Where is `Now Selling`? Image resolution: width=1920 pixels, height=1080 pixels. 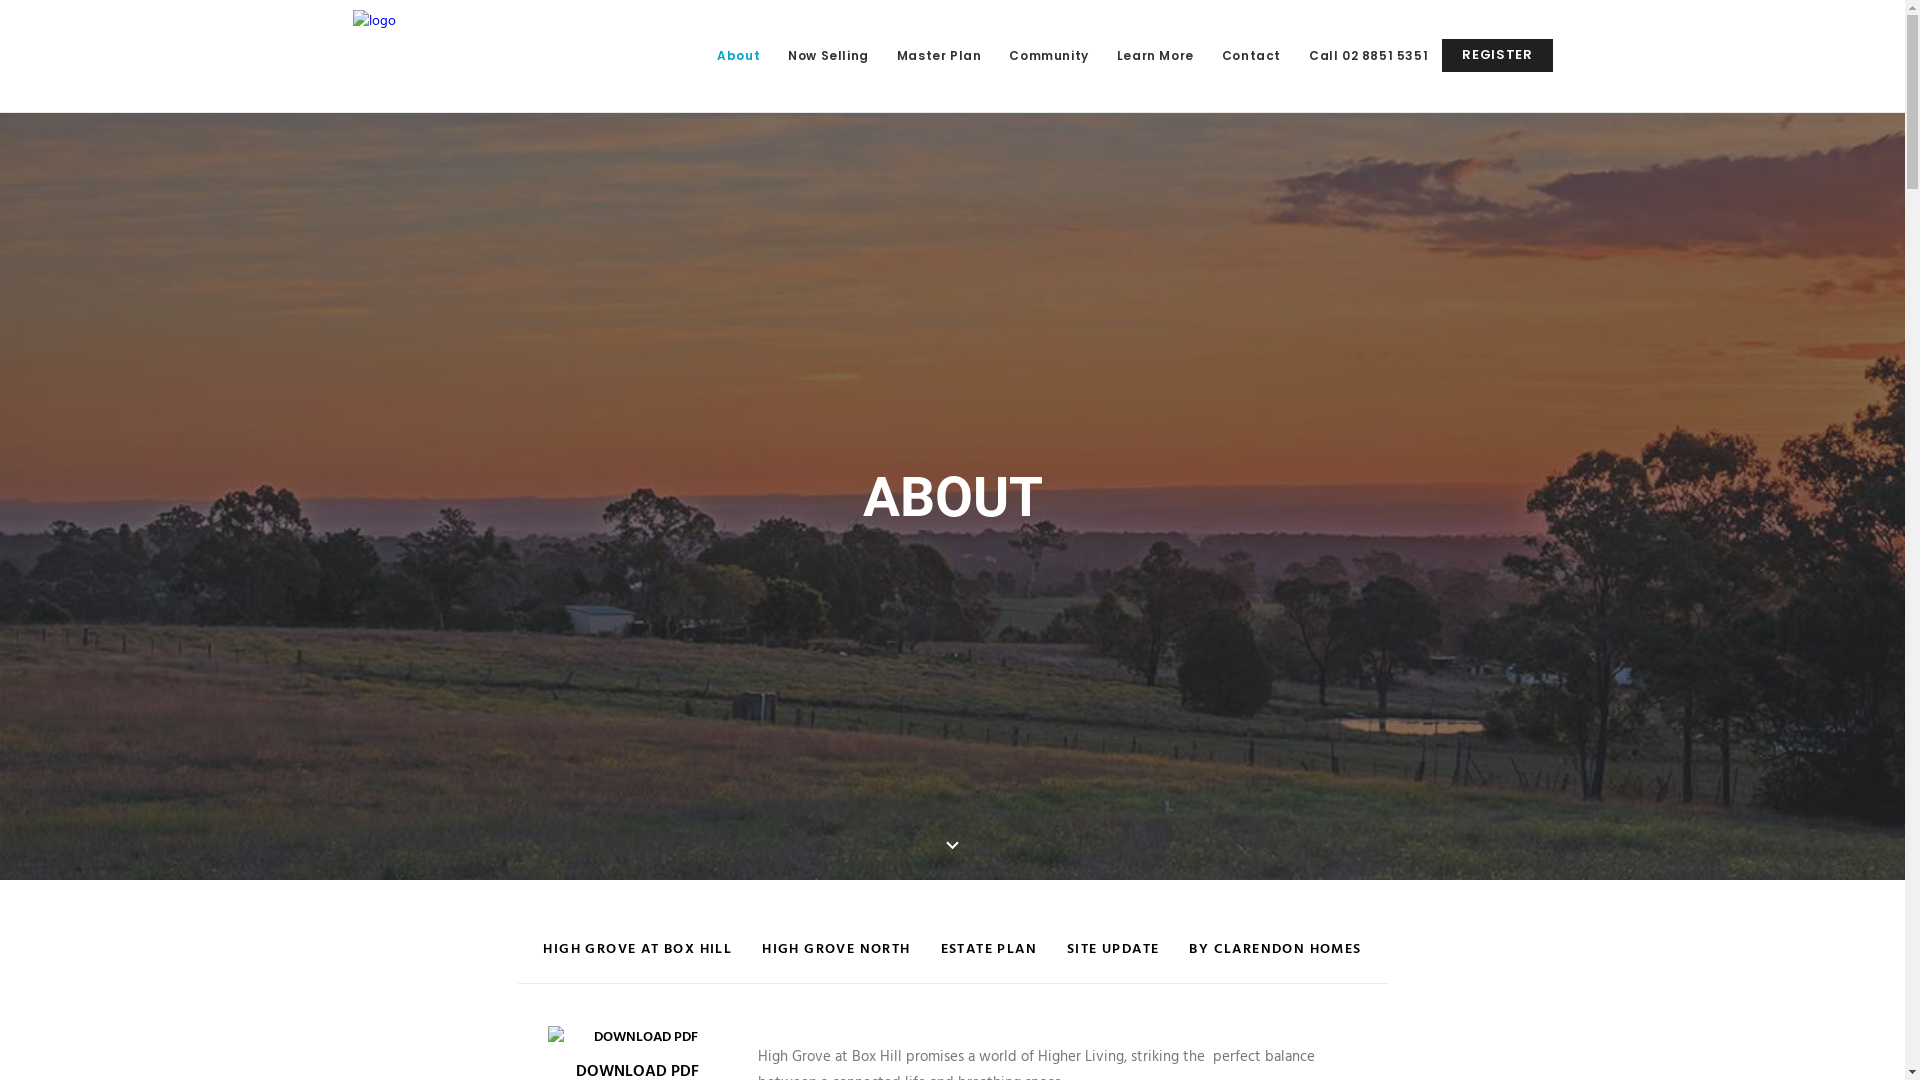
Now Selling is located at coordinates (828, 56).